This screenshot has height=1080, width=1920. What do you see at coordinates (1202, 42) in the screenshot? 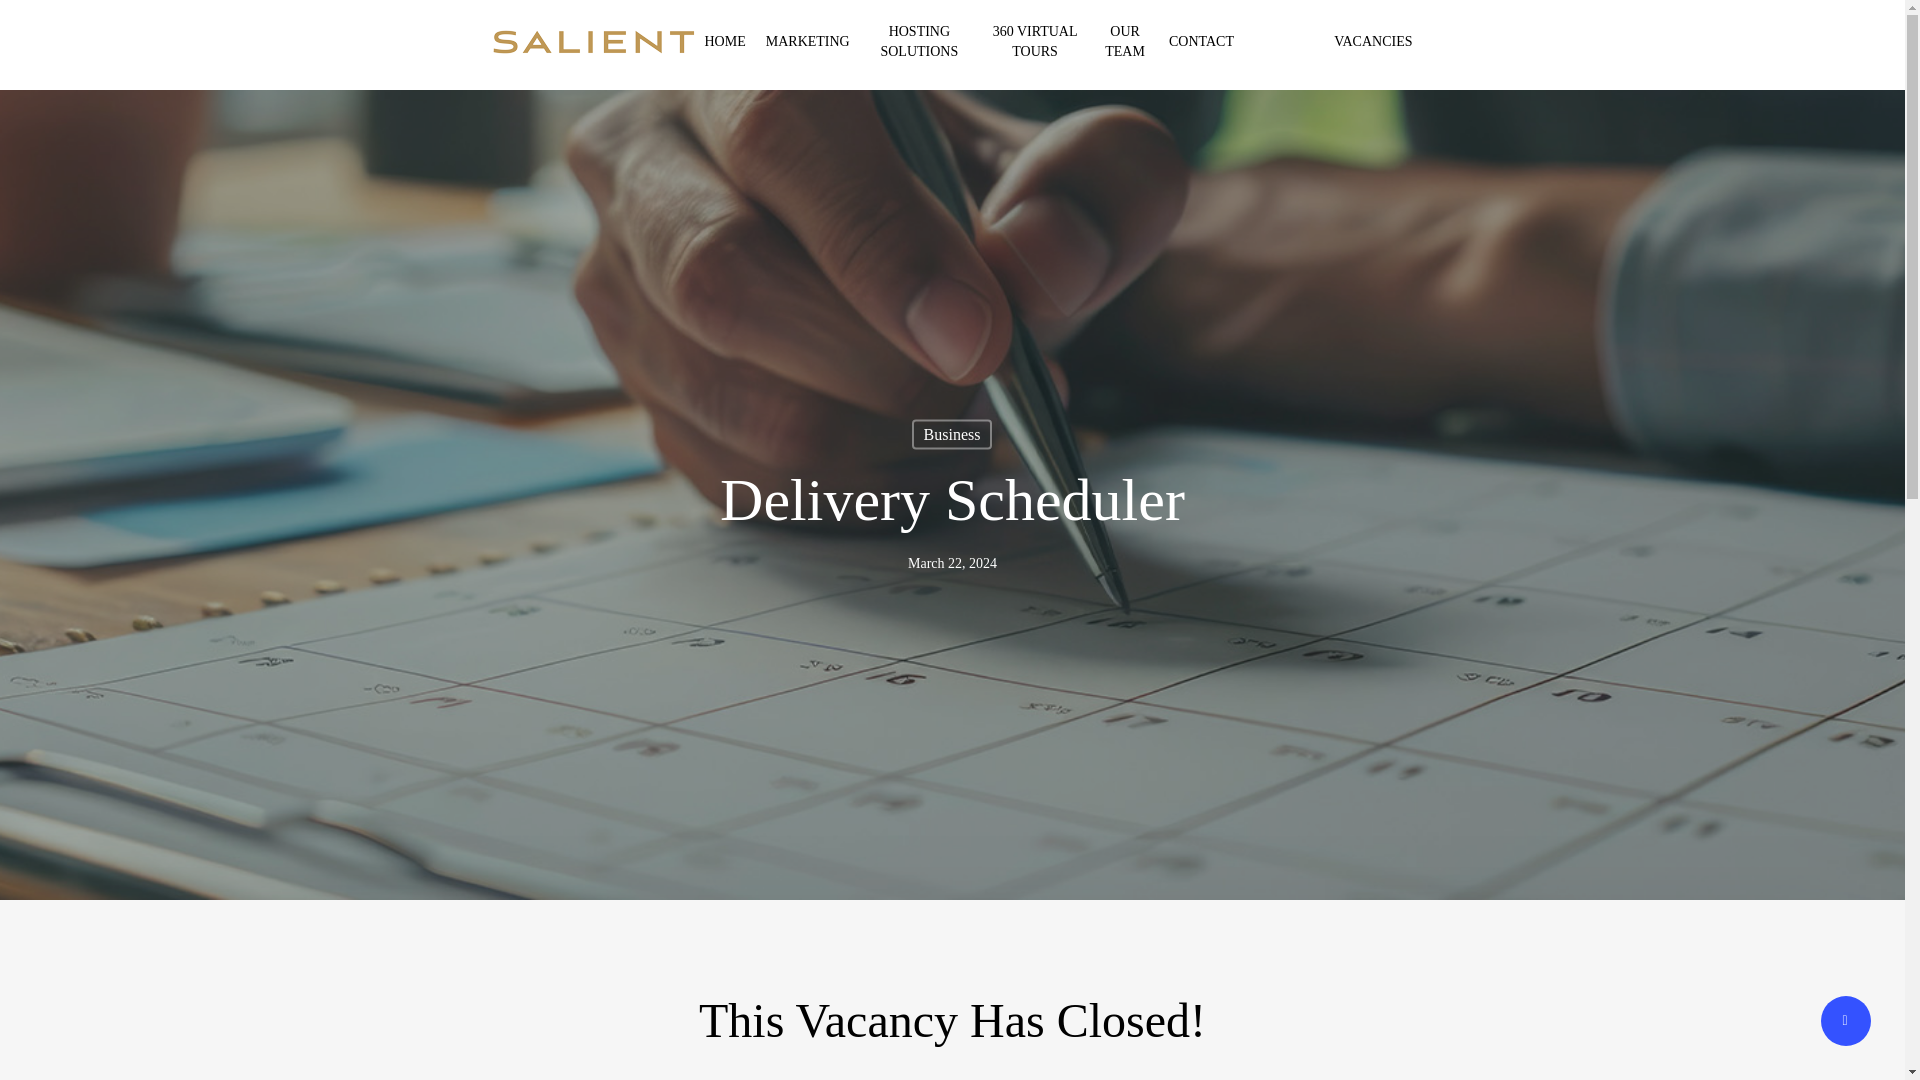
I see `CONTACT` at bounding box center [1202, 42].